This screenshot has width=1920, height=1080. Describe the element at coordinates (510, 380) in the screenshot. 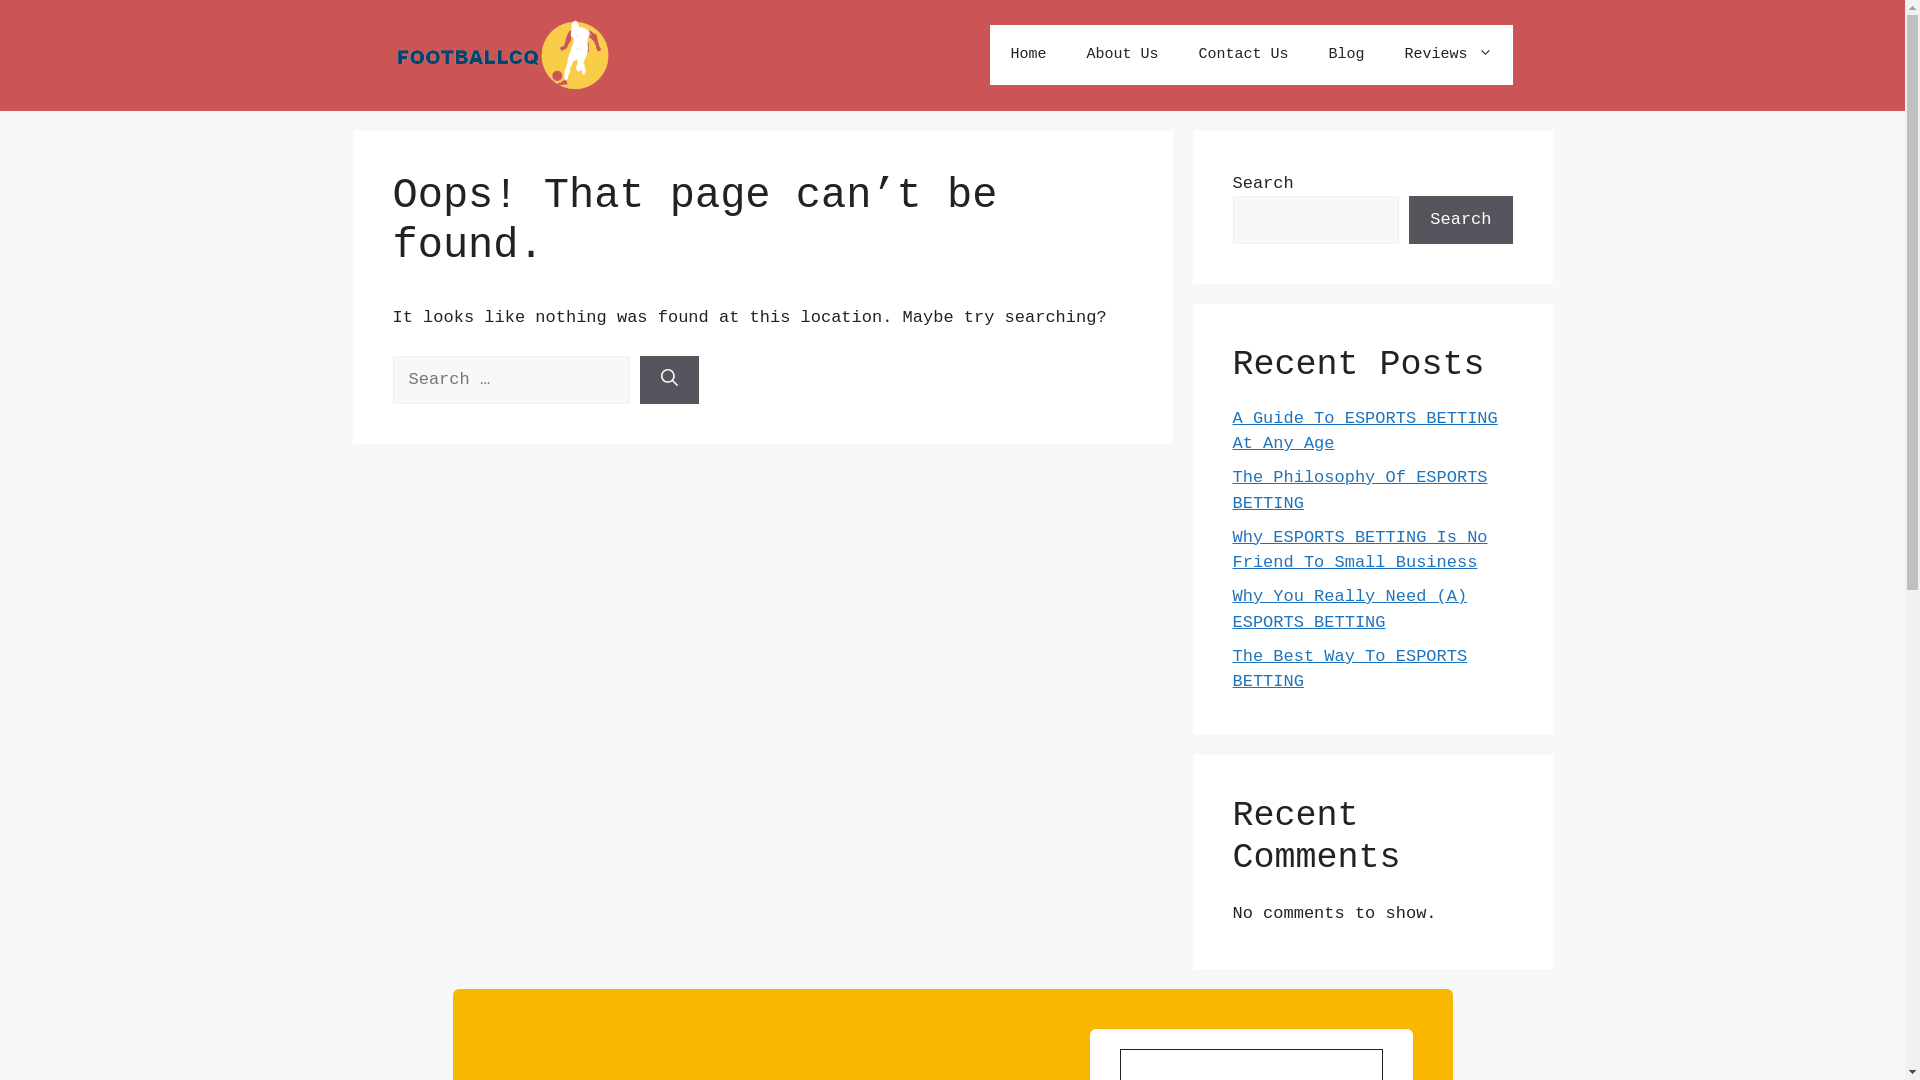

I see `Search for:` at that location.